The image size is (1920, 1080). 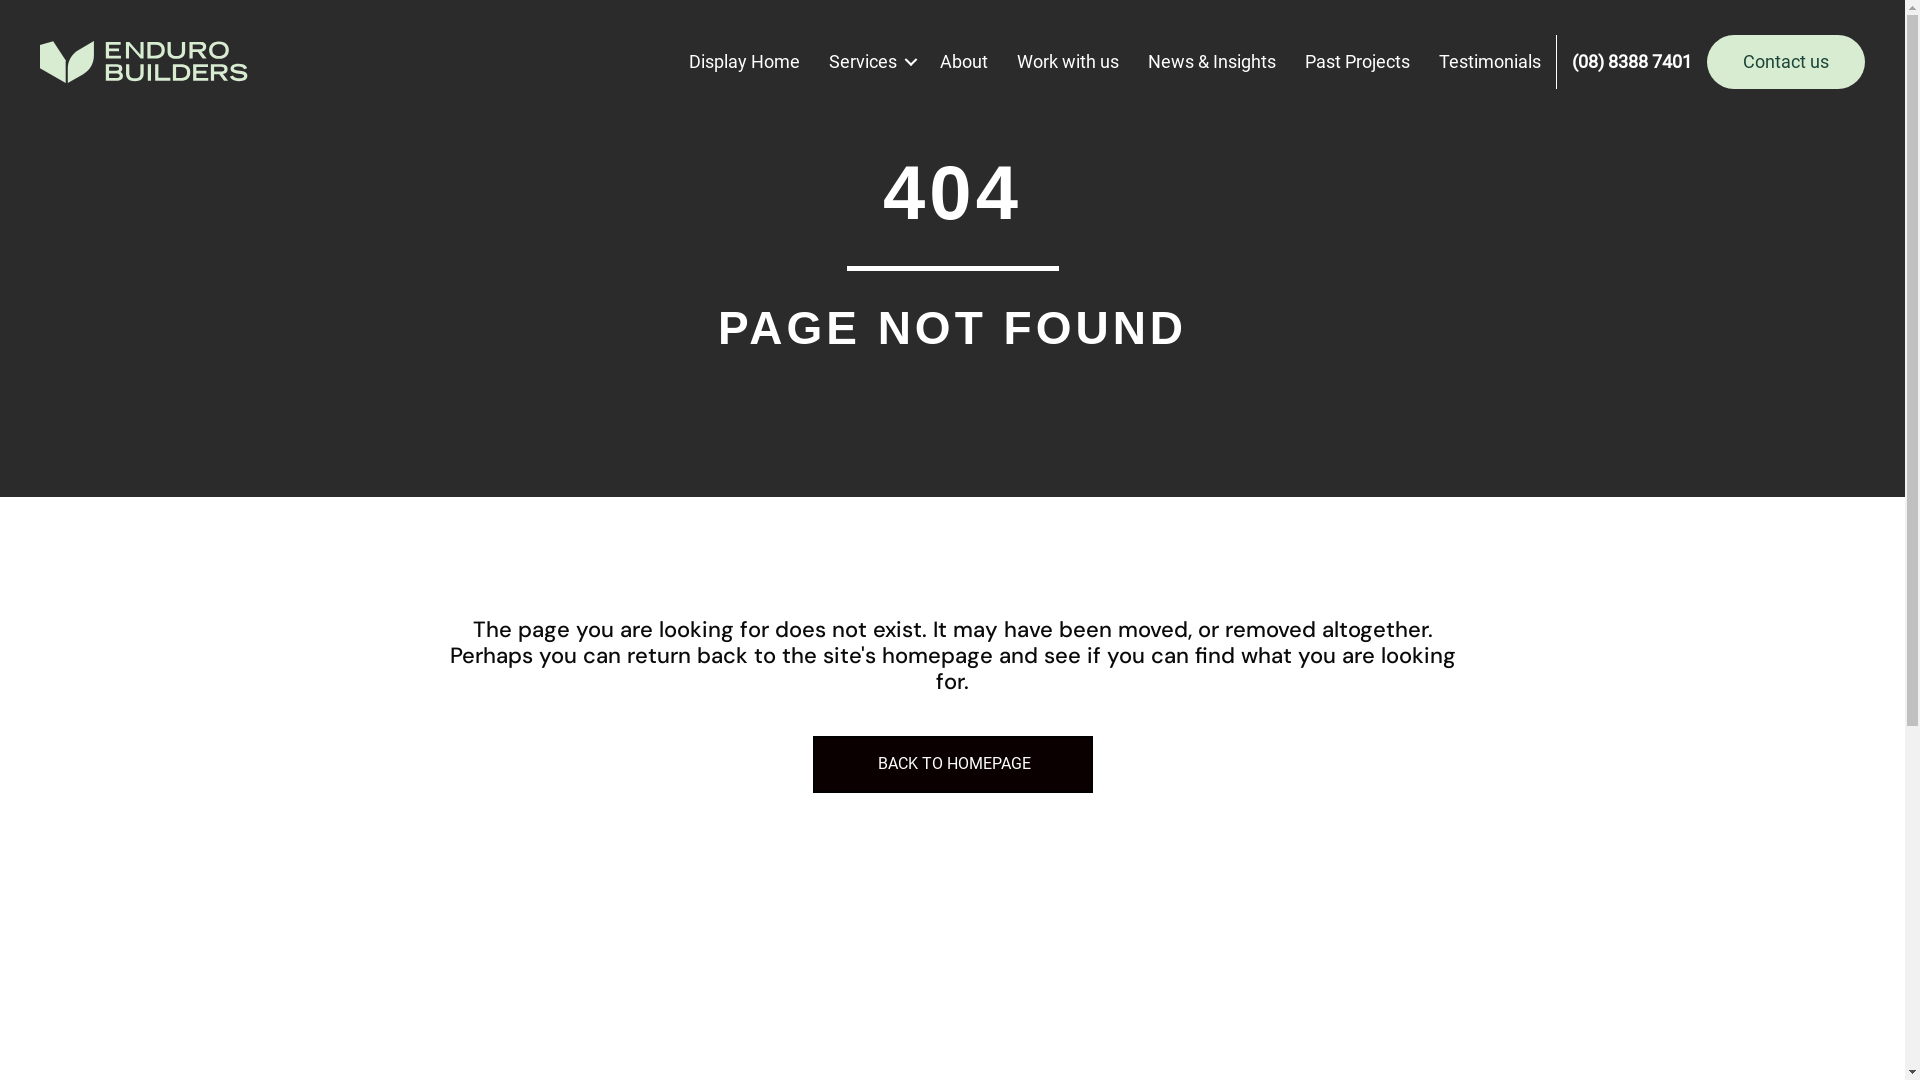 I want to click on Contact us, so click(x=1786, y=62).